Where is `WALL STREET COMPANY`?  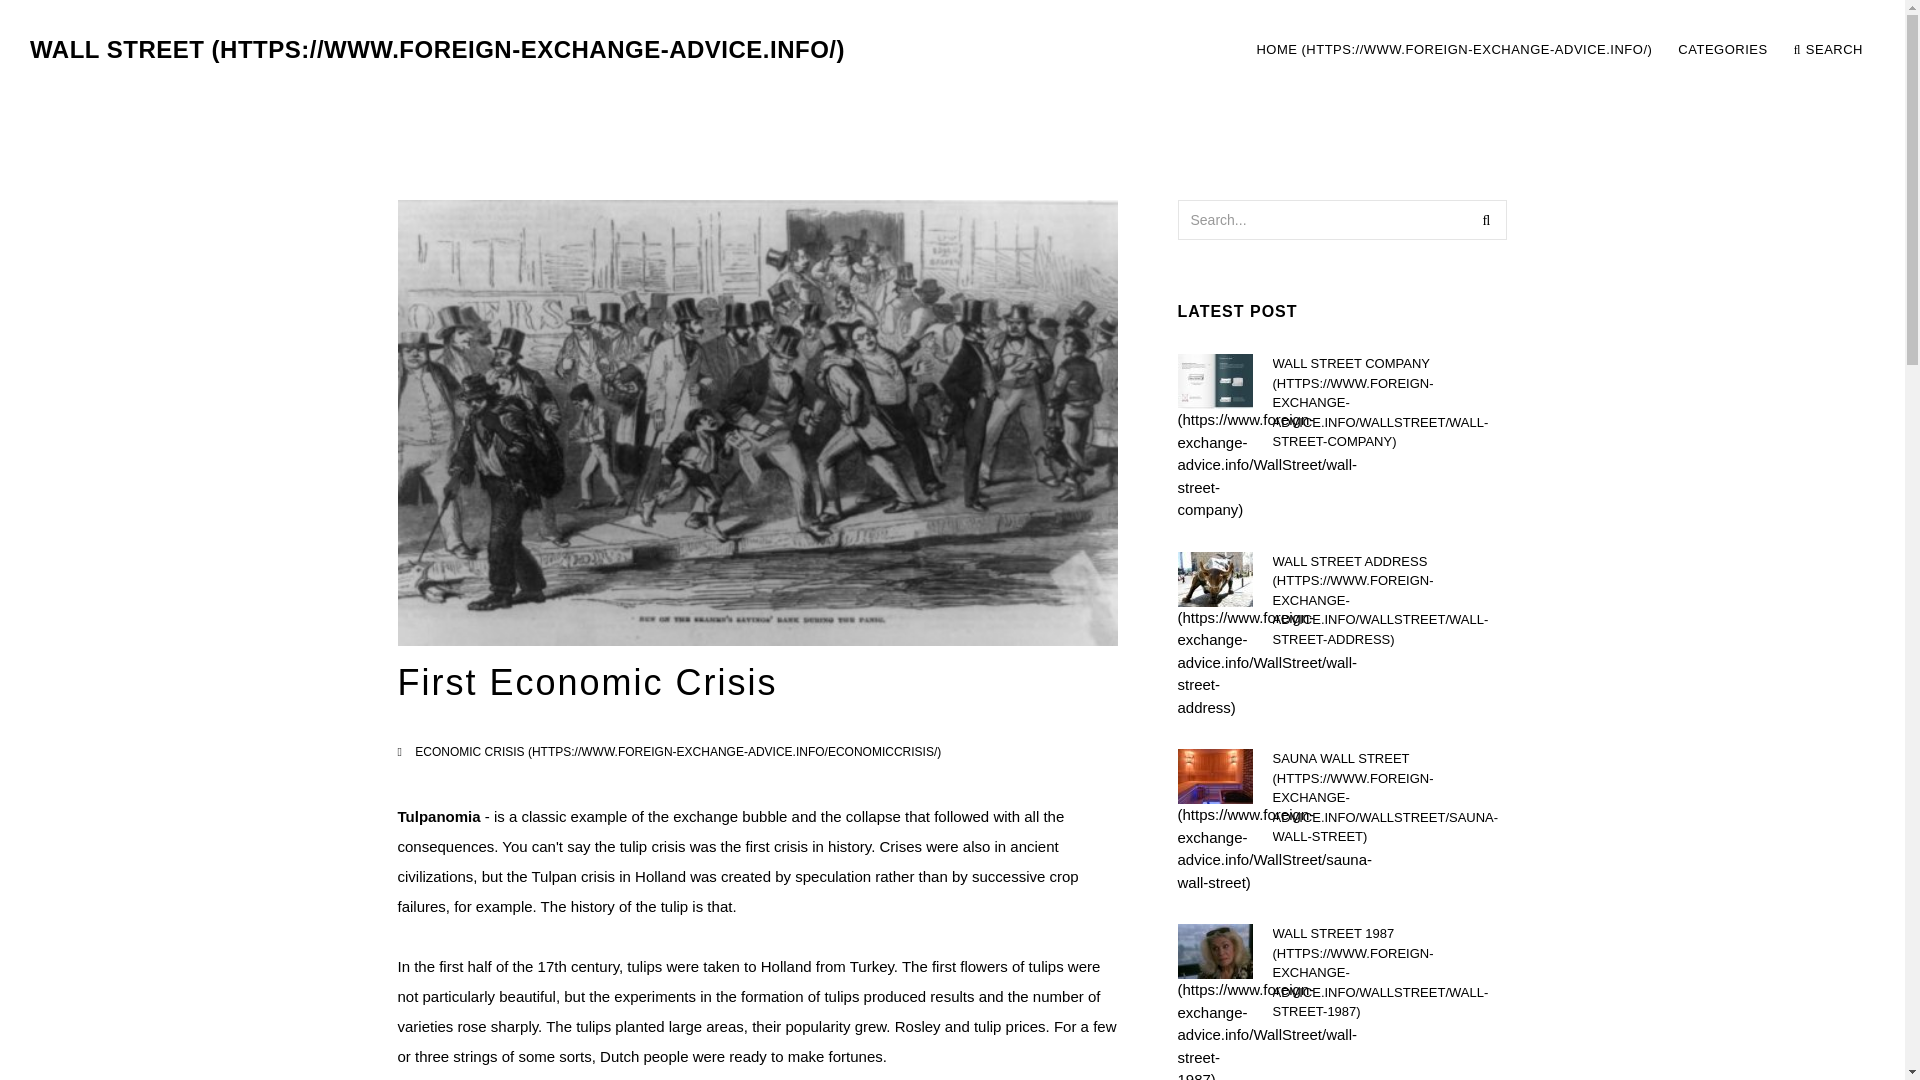
WALL STREET COMPANY is located at coordinates (1389, 403).